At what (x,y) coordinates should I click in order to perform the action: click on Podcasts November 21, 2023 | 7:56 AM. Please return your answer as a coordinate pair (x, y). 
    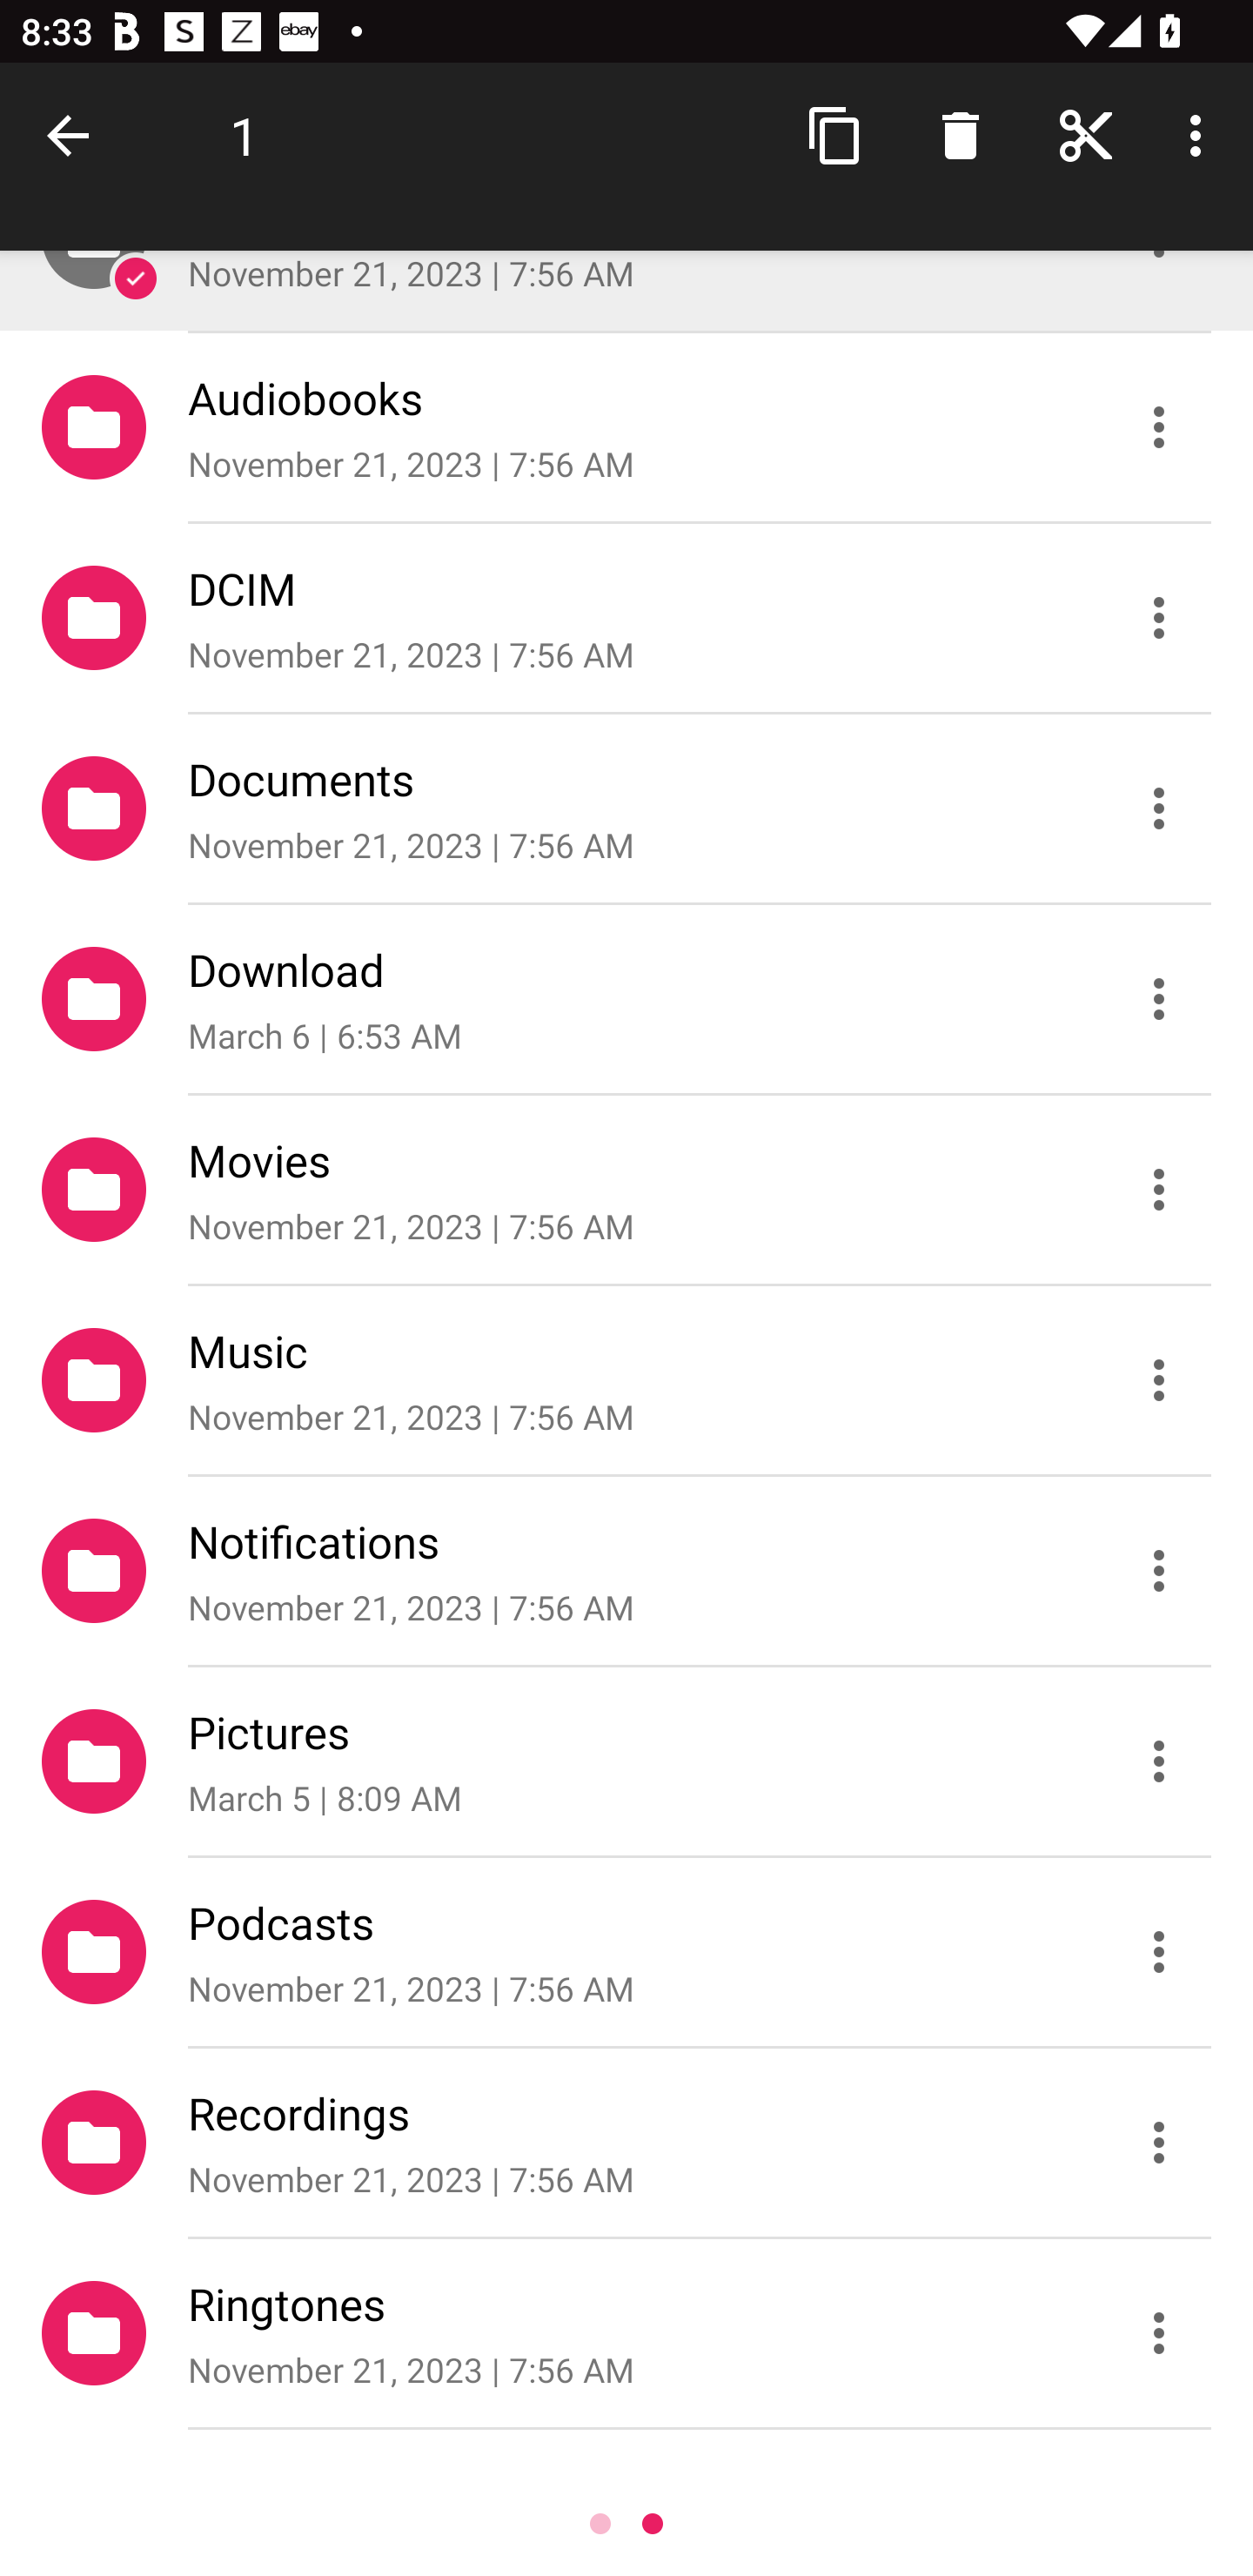
    Looking at the image, I should click on (626, 1951).